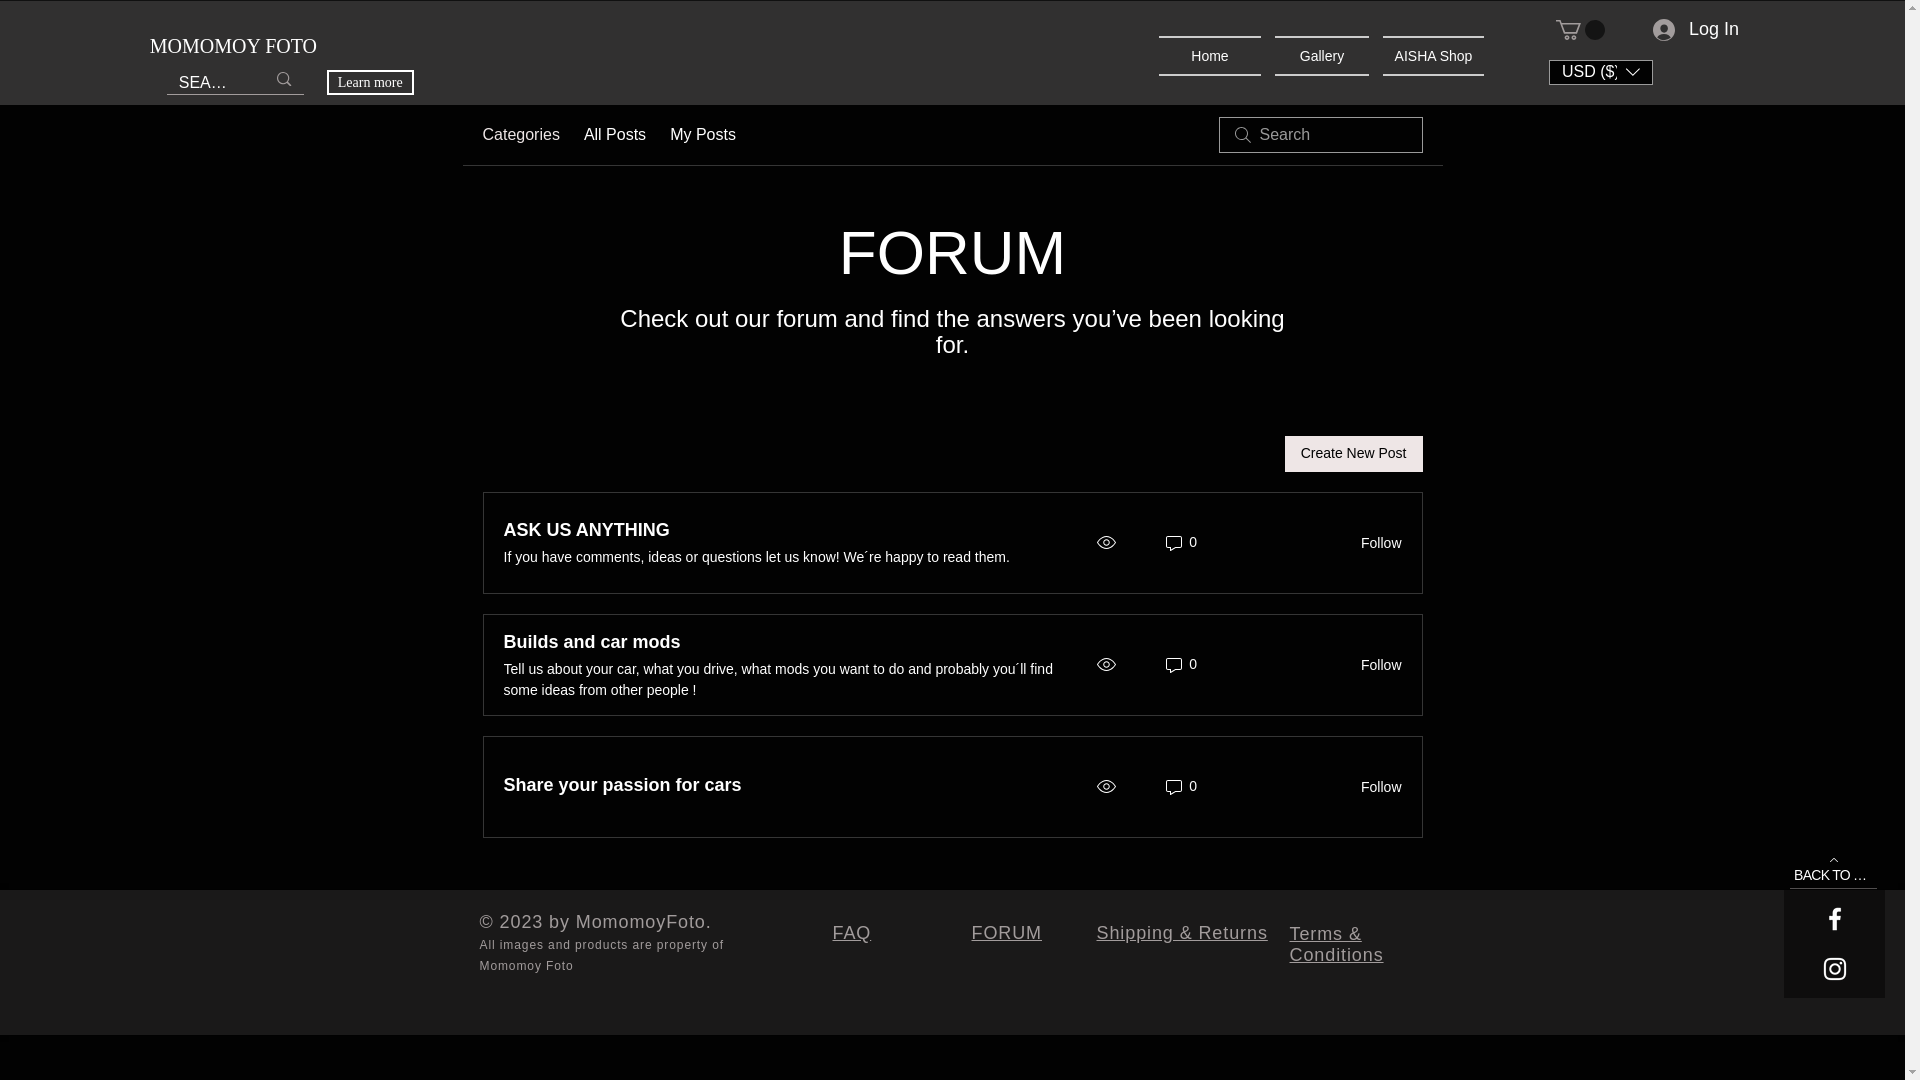 The width and height of the screenshot is (1920, 1080). Describe the element at coordinates (1213, 55) in the screenshot. I see `Home` at that location.